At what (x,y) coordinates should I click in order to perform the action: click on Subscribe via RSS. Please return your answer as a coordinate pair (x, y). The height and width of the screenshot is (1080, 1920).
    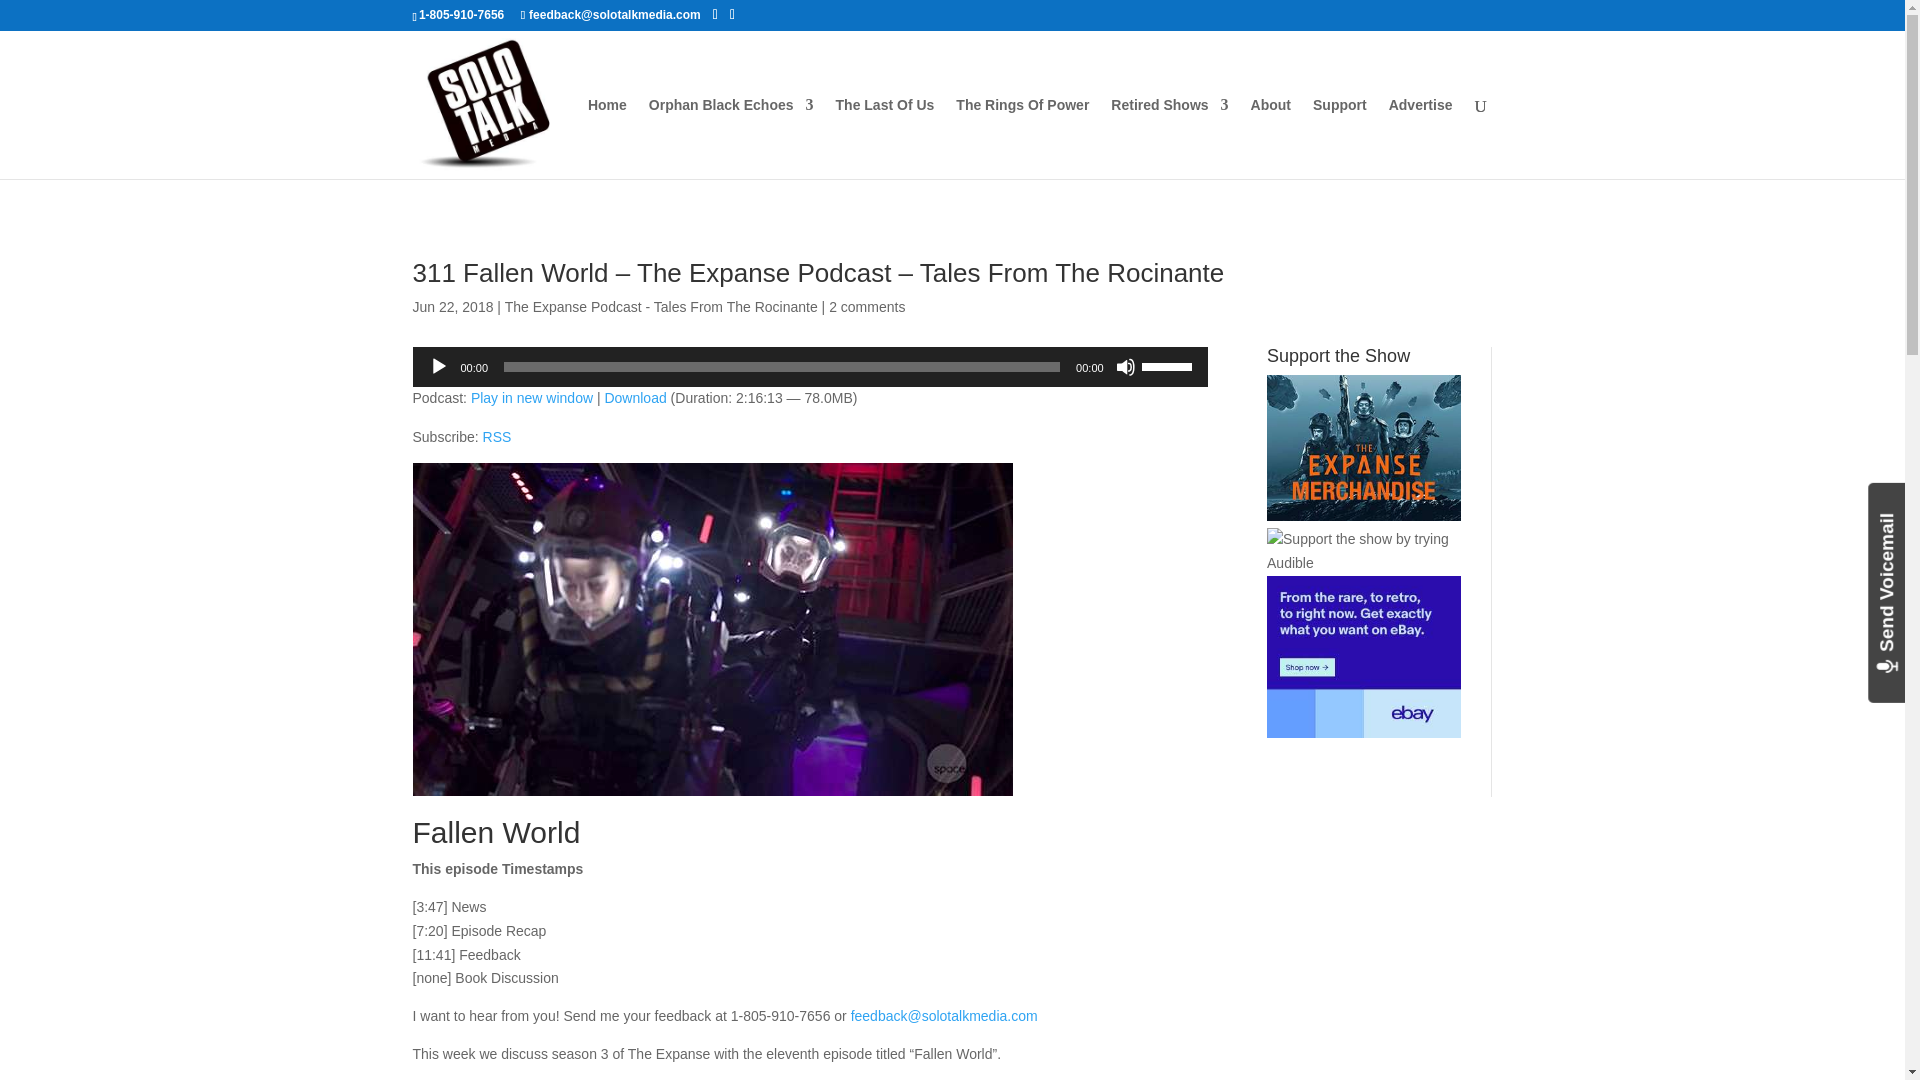
    Looking at the image, I should click on (498, 436).